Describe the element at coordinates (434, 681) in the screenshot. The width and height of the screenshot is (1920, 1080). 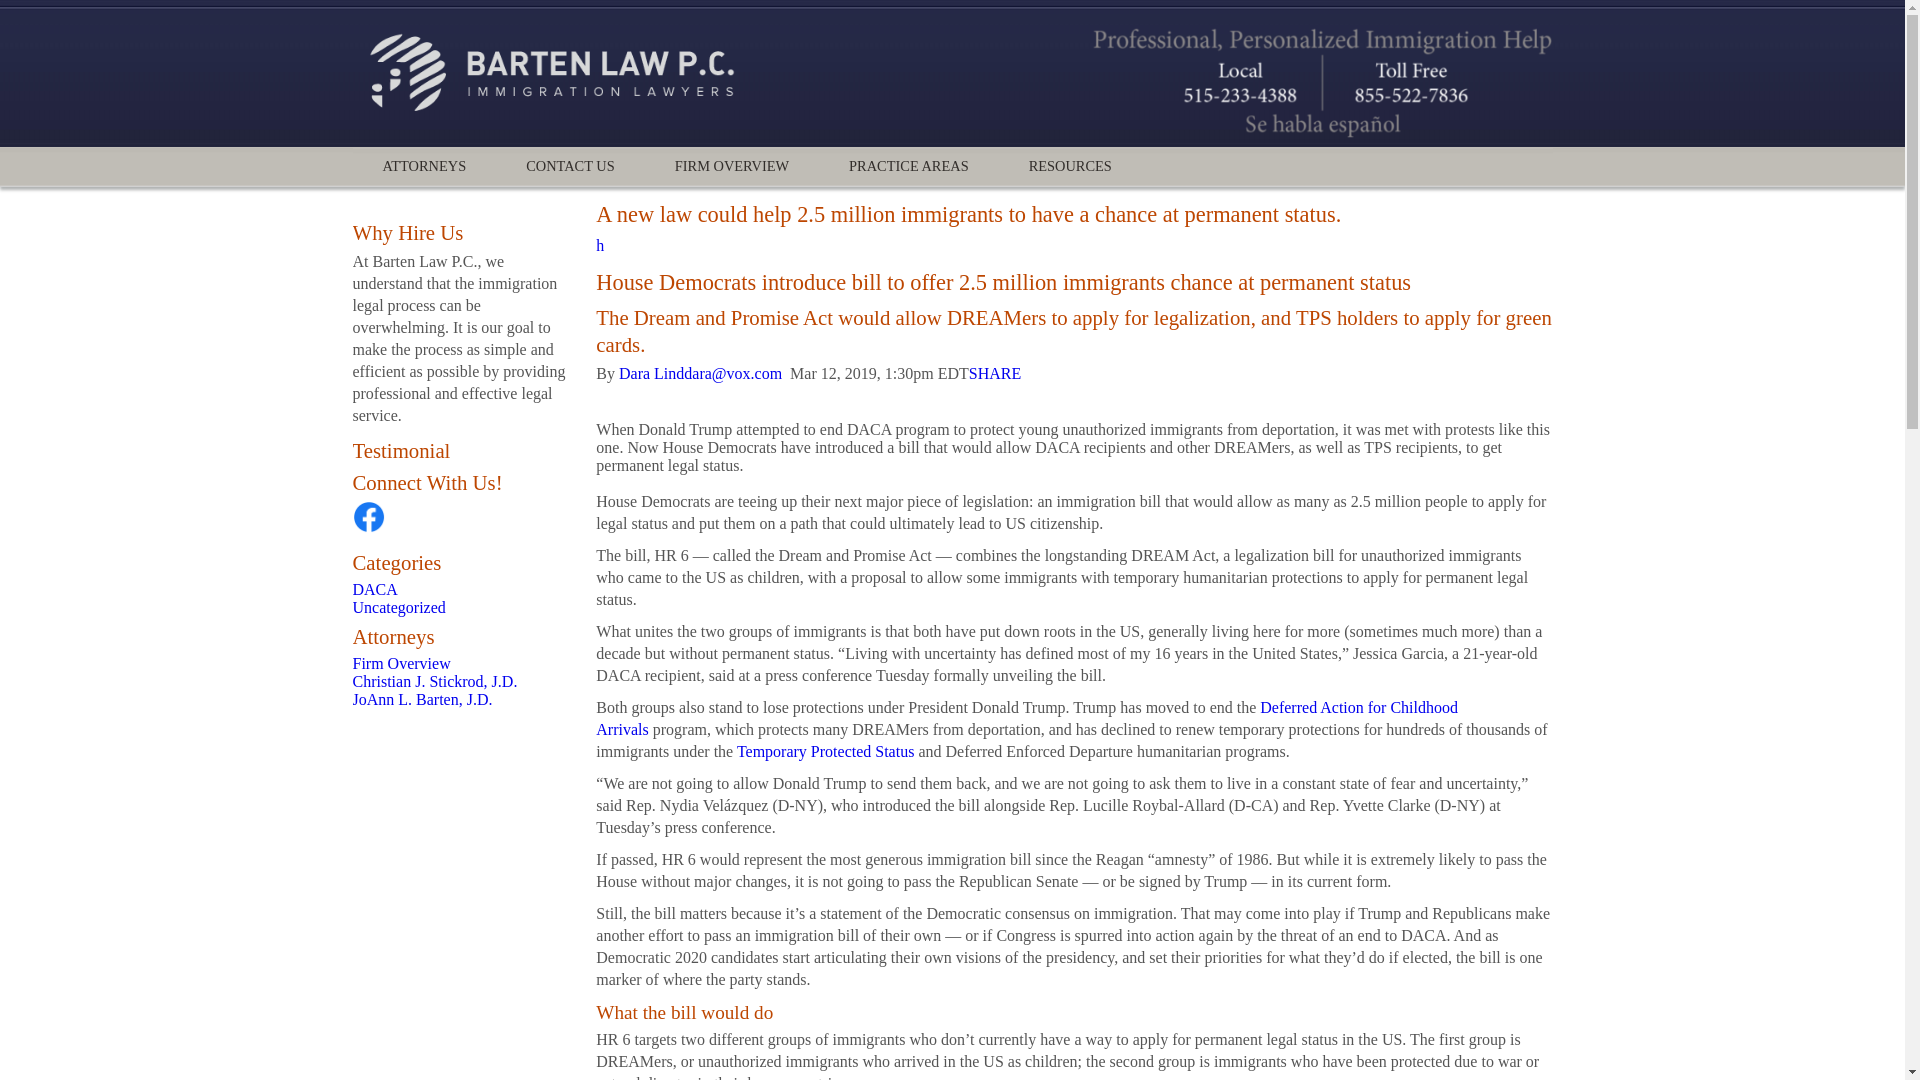
I see `Christian J. Stickrod, J.D.` at that location.